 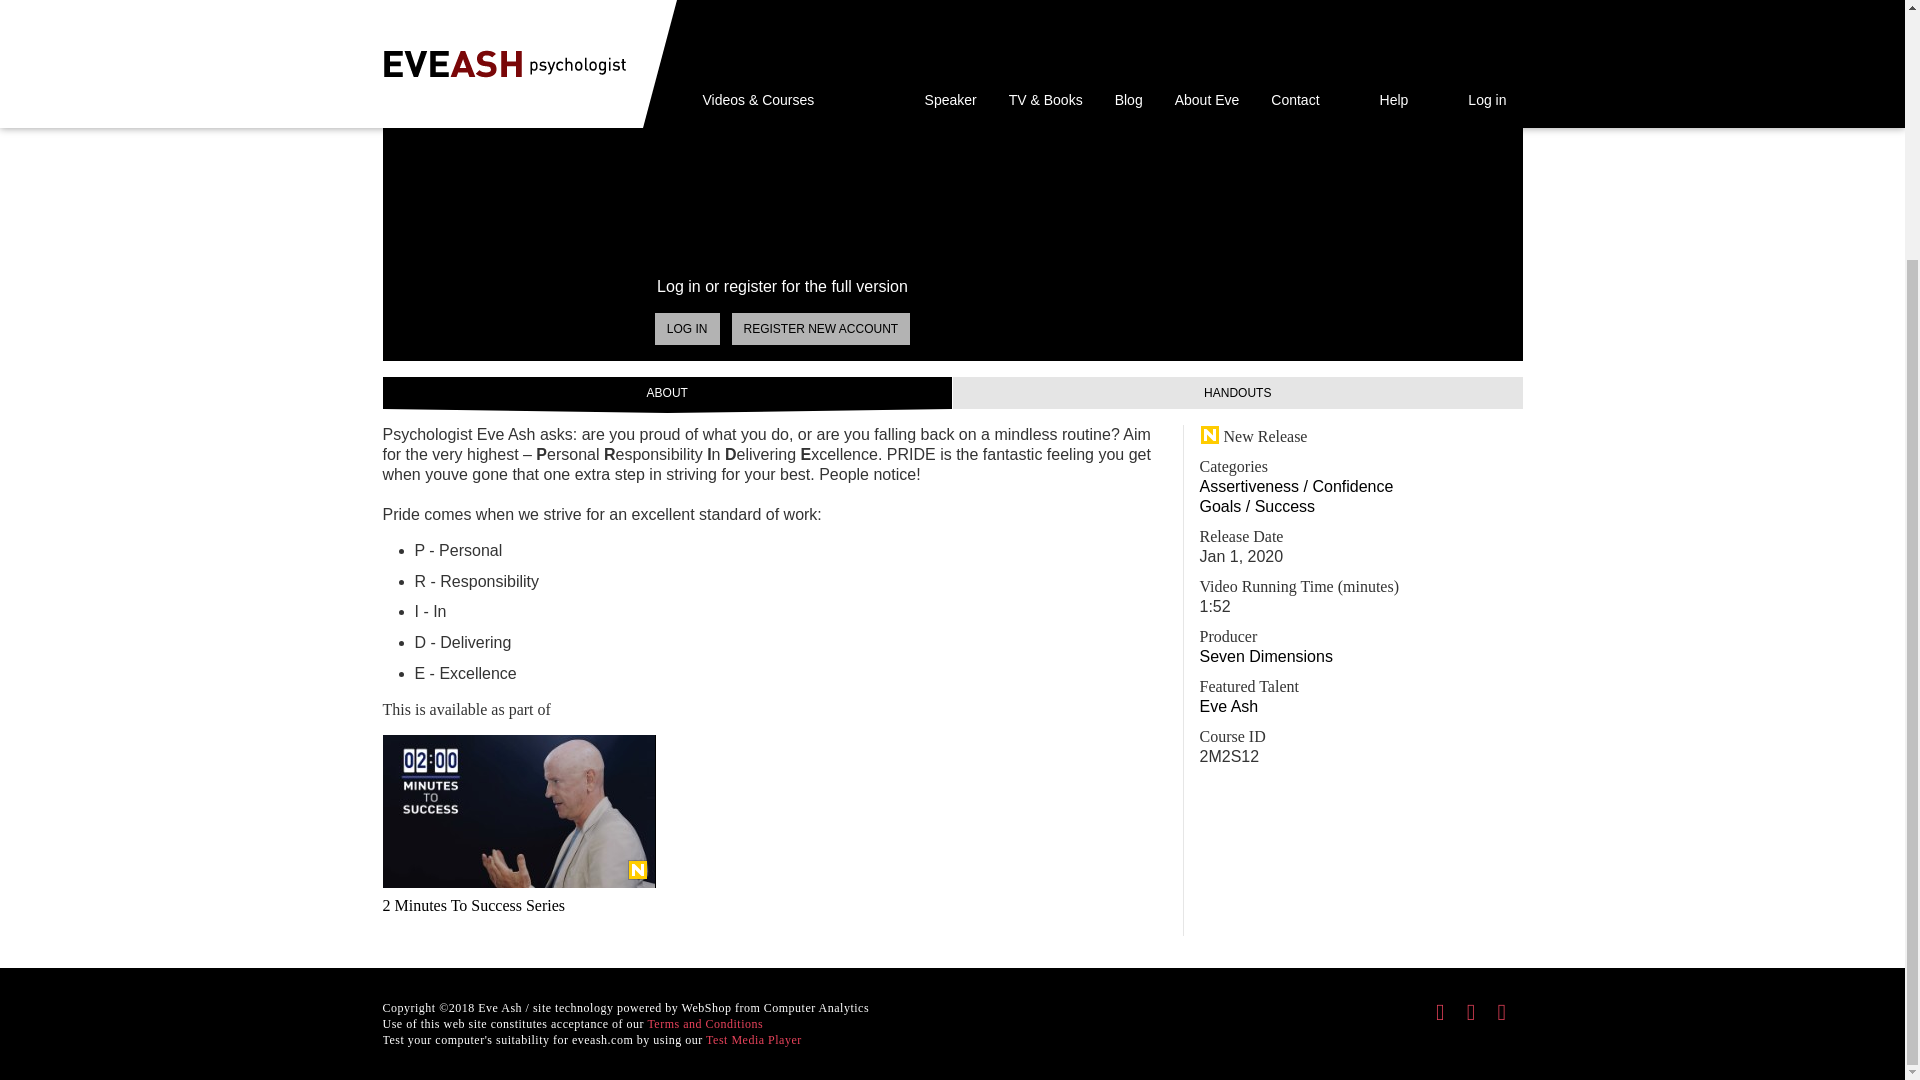 What do you see at coordinates (1254, 436) in the screenshot?
I see `New Release` at bounding box center [1254, 436].